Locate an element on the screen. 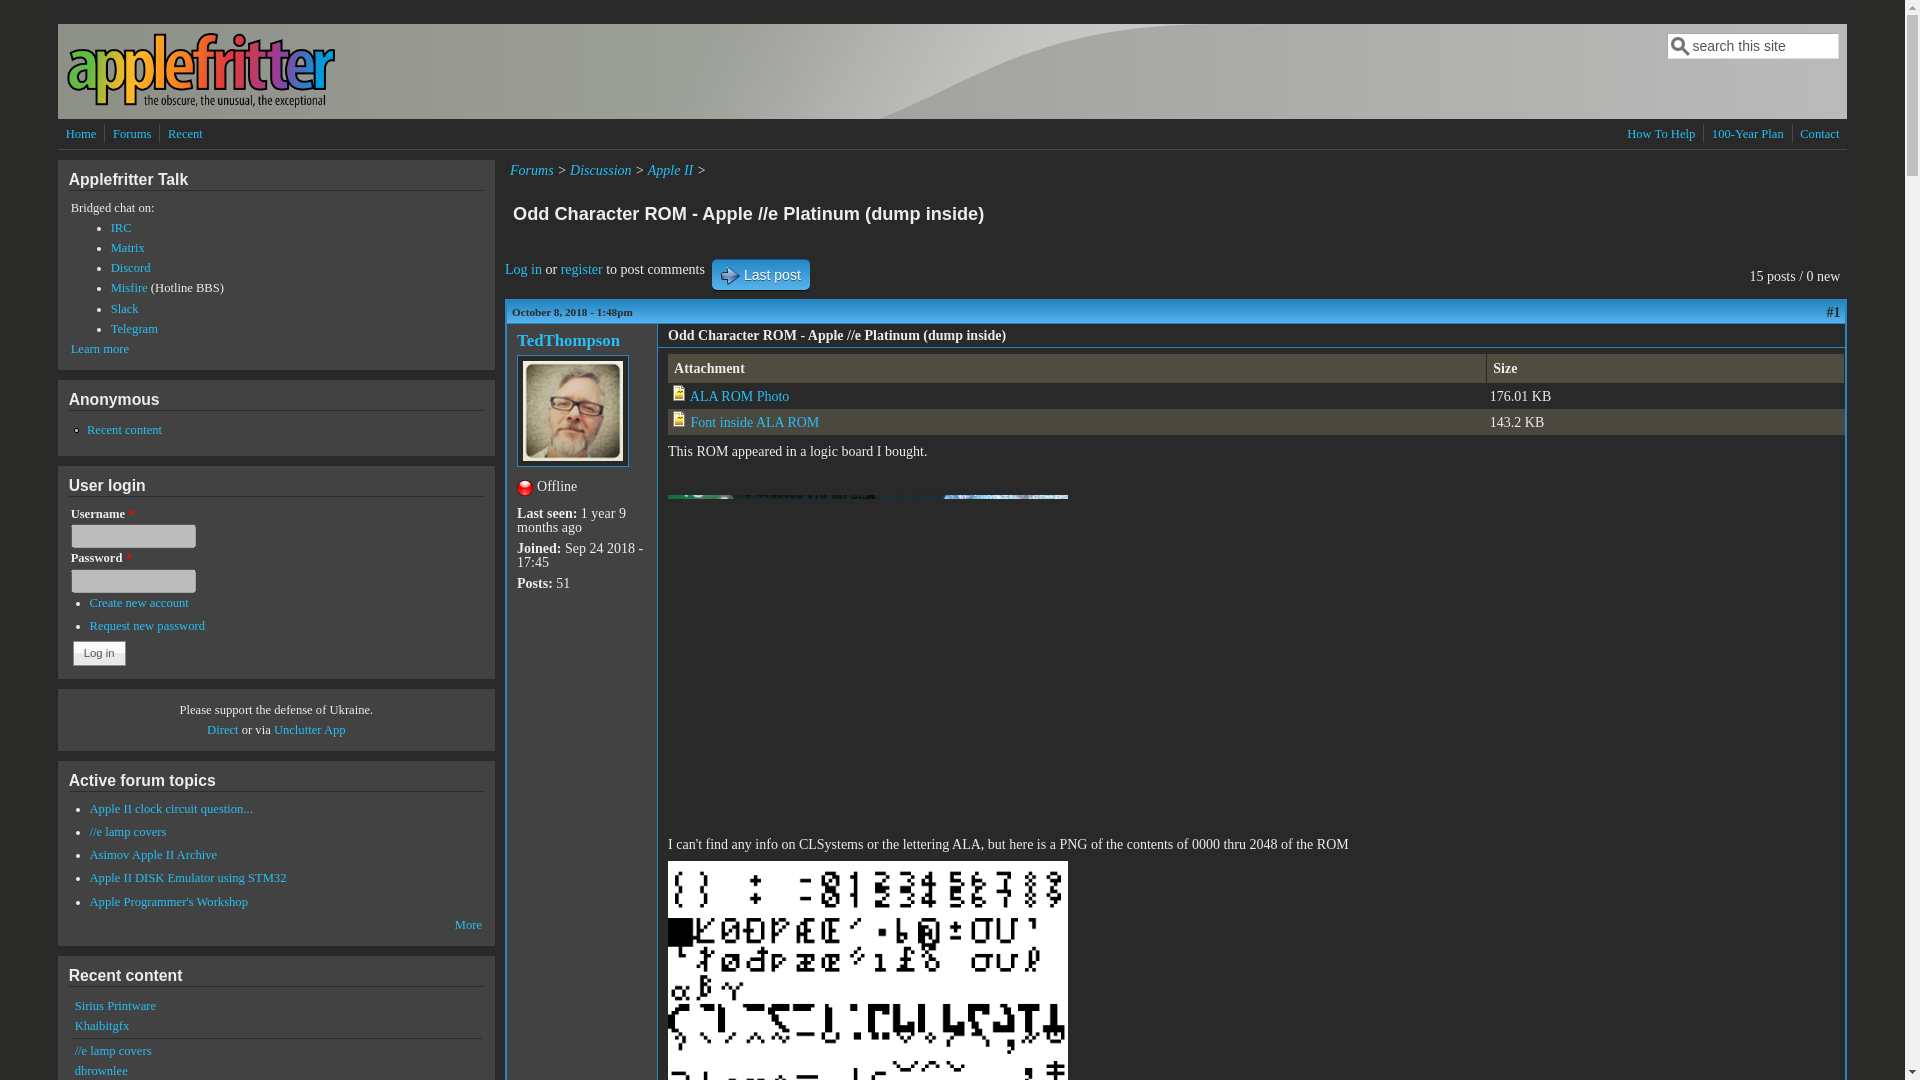 This screenshot has width=1920, height=1080. Discussion is located at coordinates (600, 170).